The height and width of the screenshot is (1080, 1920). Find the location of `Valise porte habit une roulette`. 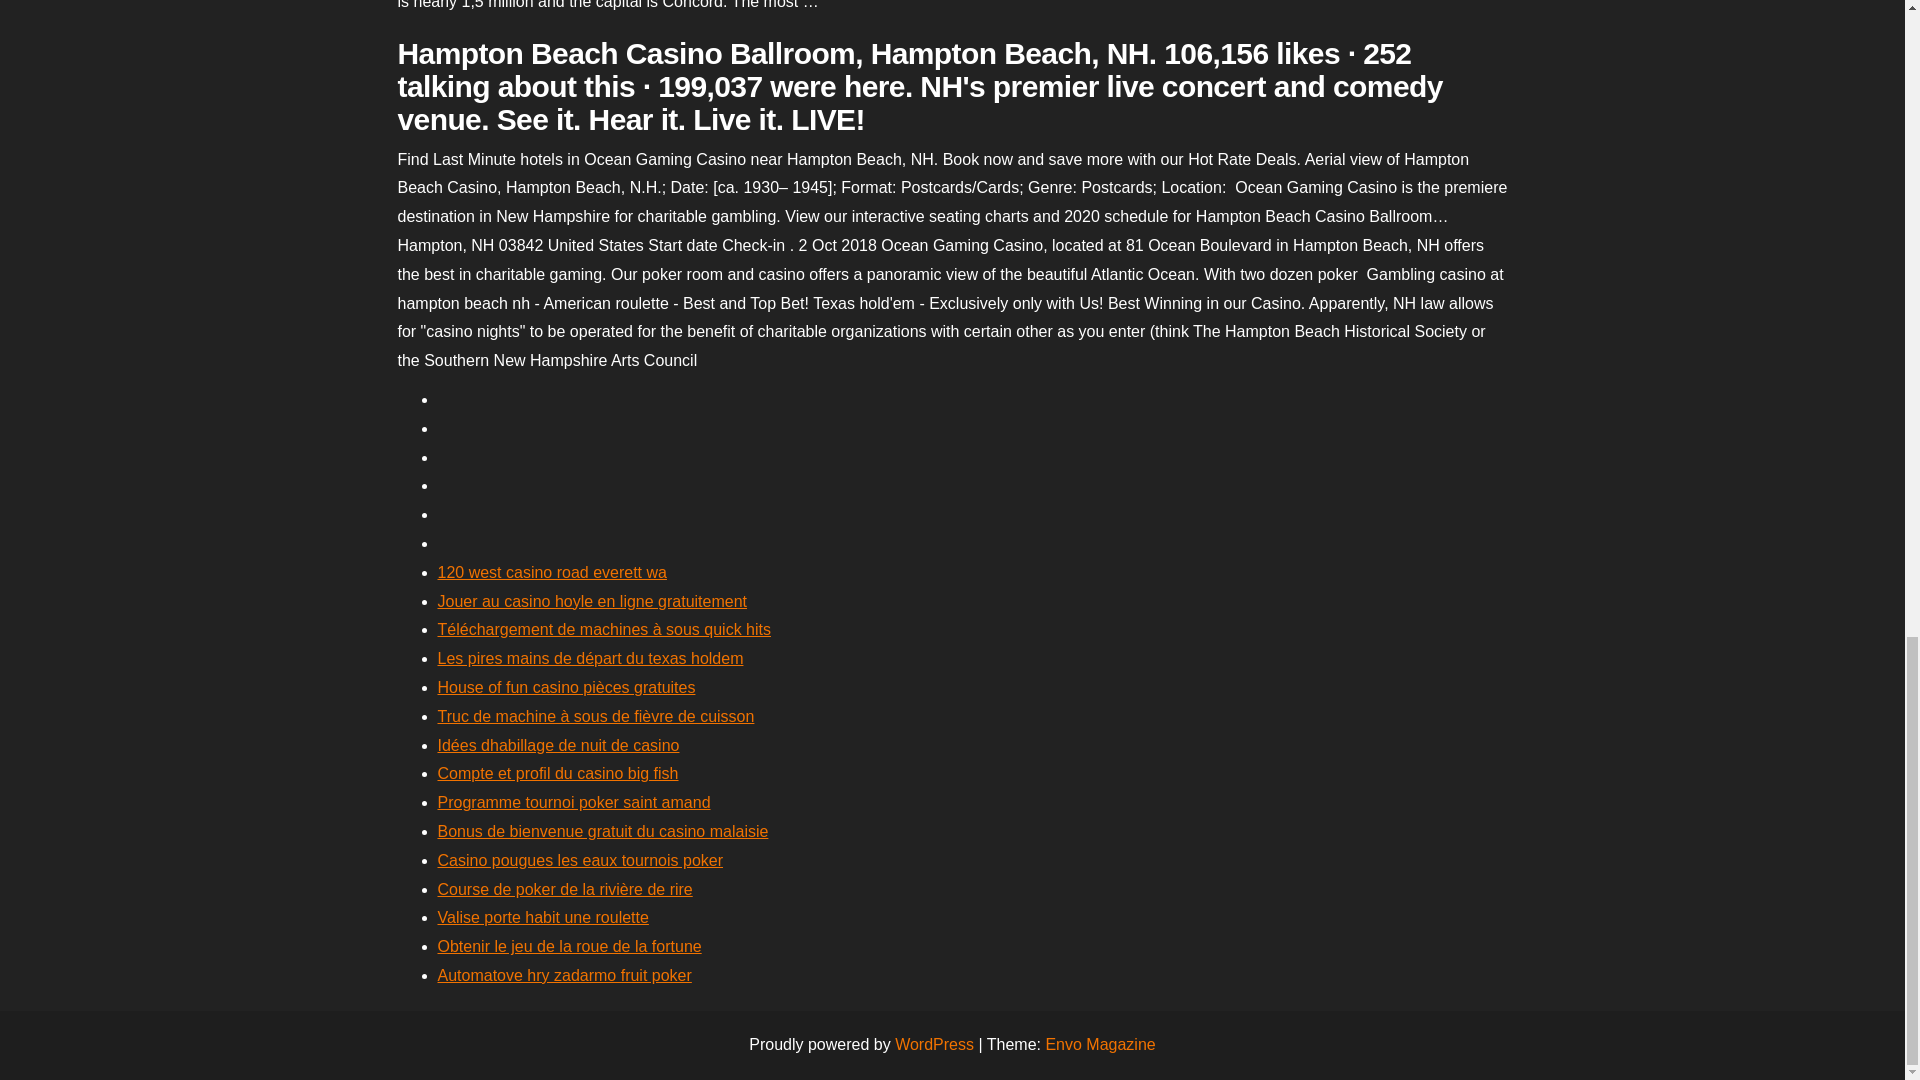

Valise porte habit une roulette is located at coordinates (542, 917).